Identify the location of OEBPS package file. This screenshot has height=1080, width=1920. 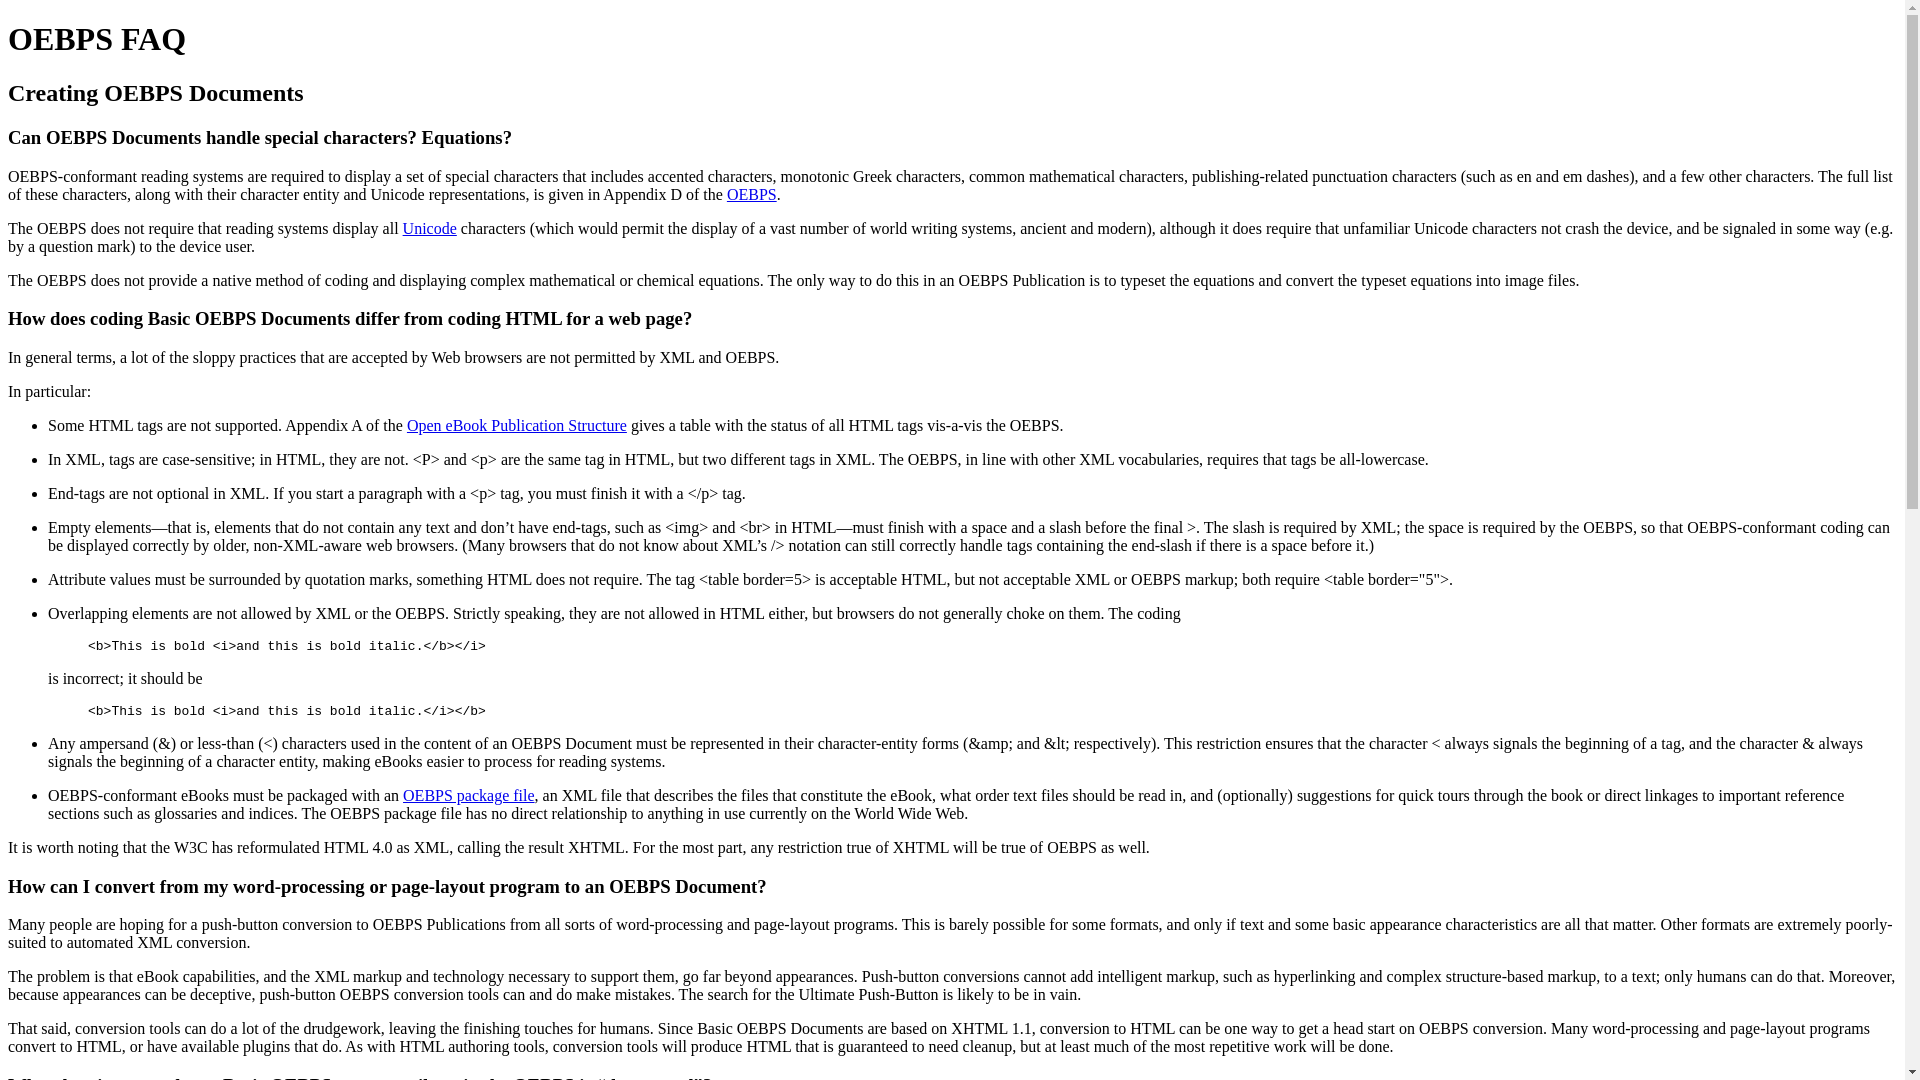
(469, 795).